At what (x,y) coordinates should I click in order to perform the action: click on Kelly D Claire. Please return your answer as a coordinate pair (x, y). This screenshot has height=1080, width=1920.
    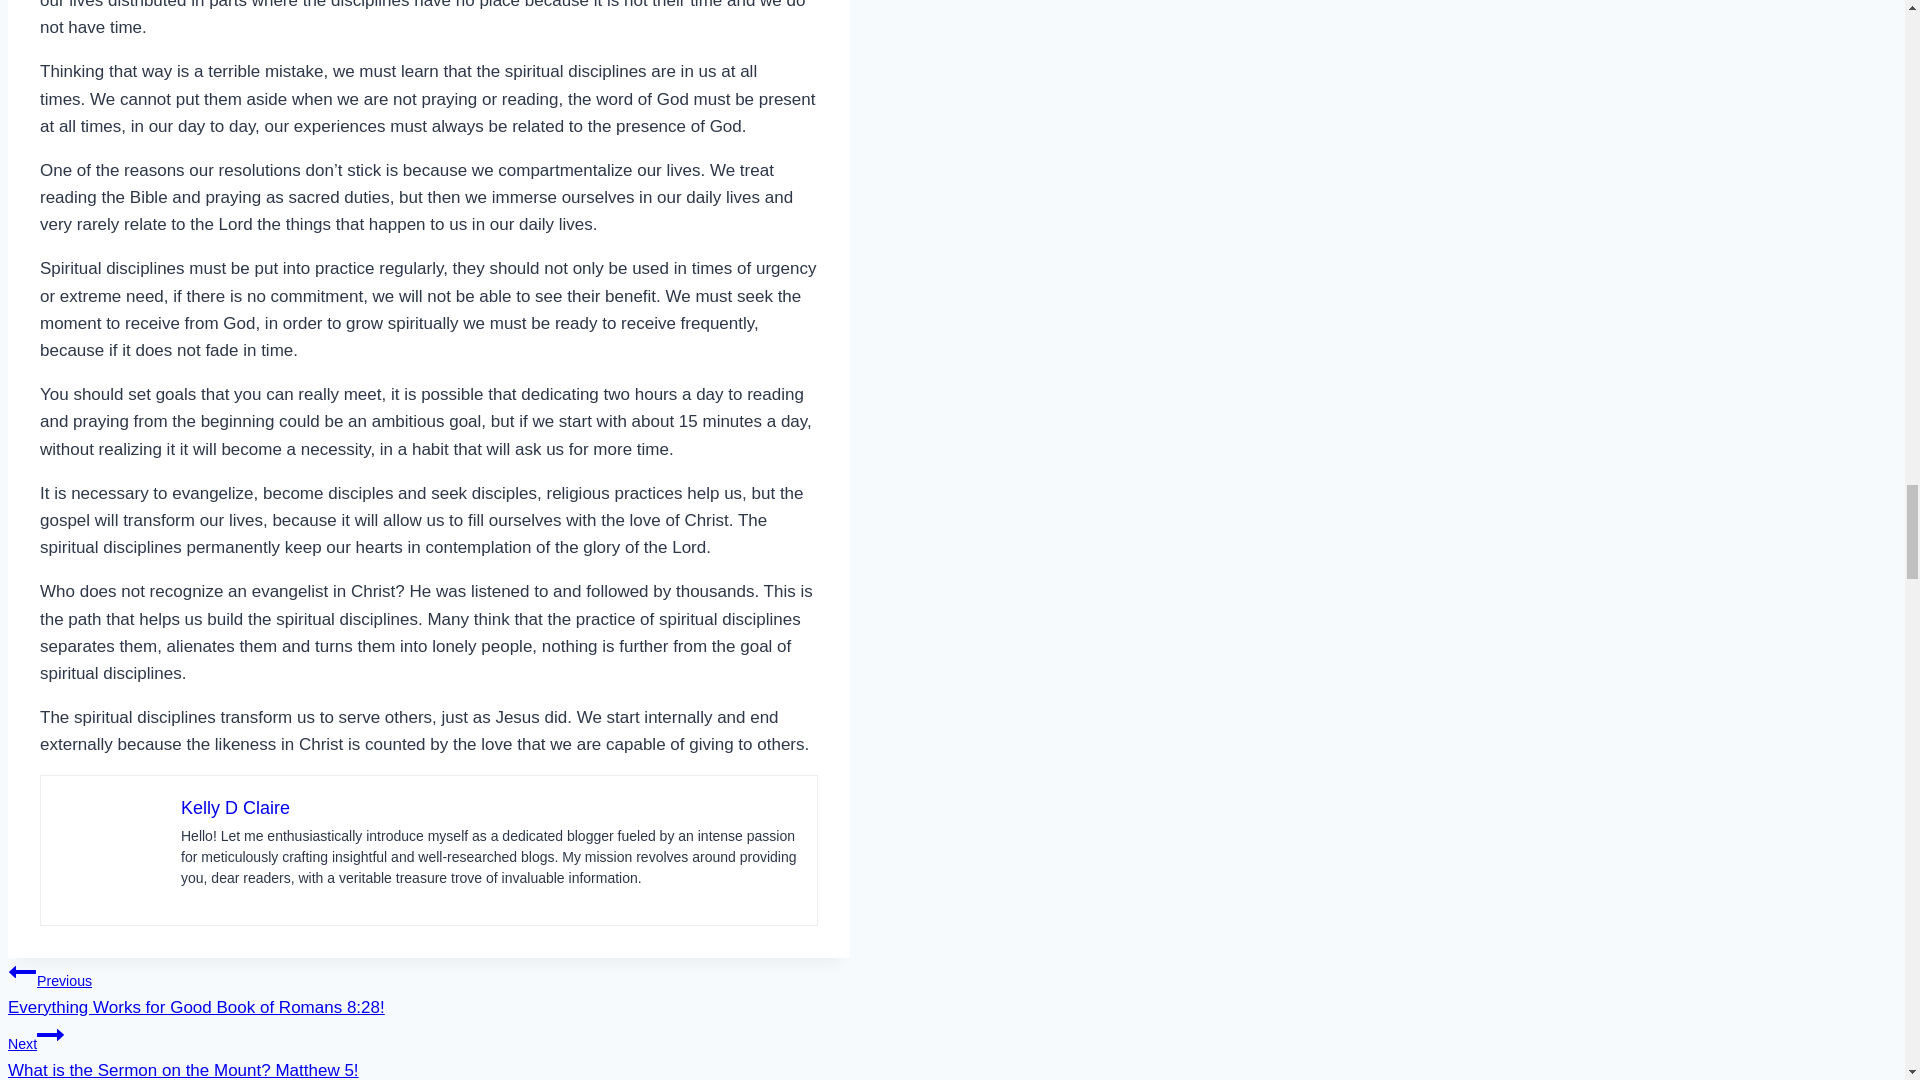
    Looking at the image, I should click on (22, 972).